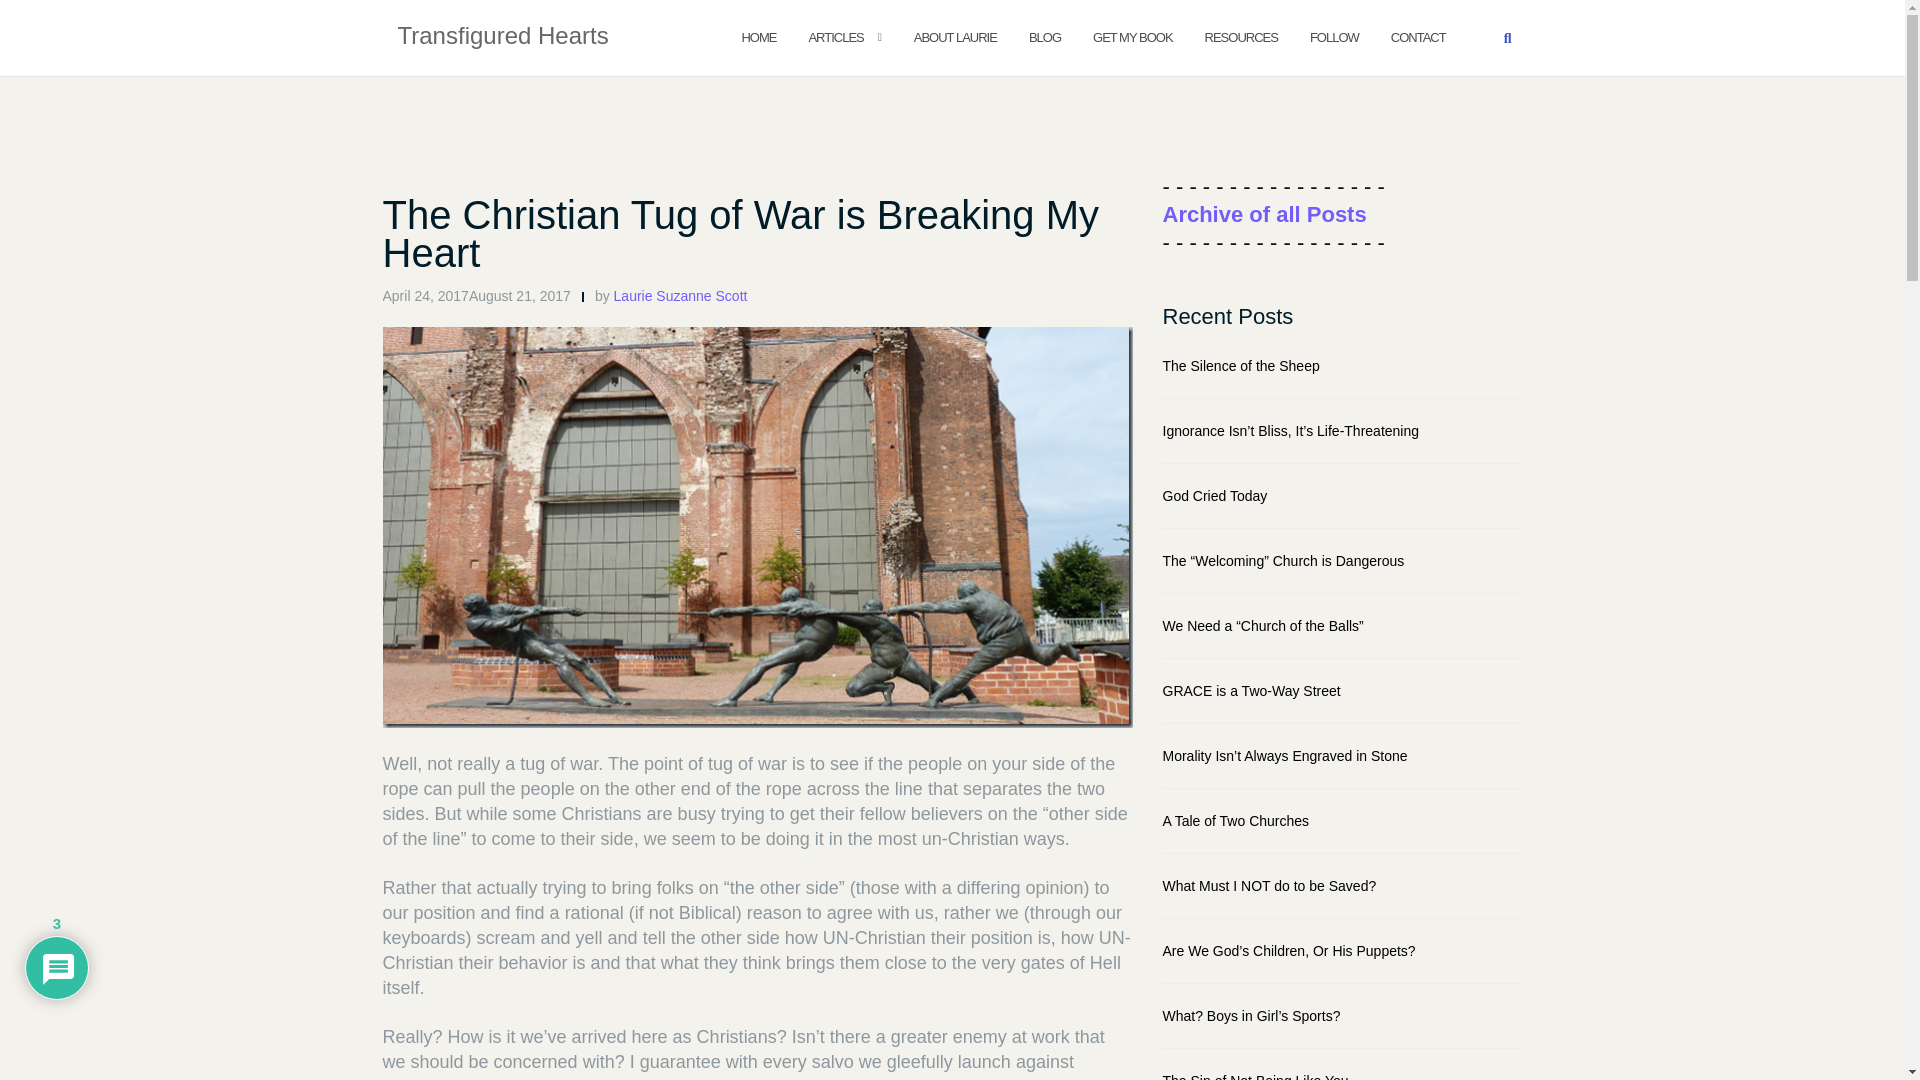  I want to click on CONTACT, so click(1418, 36).